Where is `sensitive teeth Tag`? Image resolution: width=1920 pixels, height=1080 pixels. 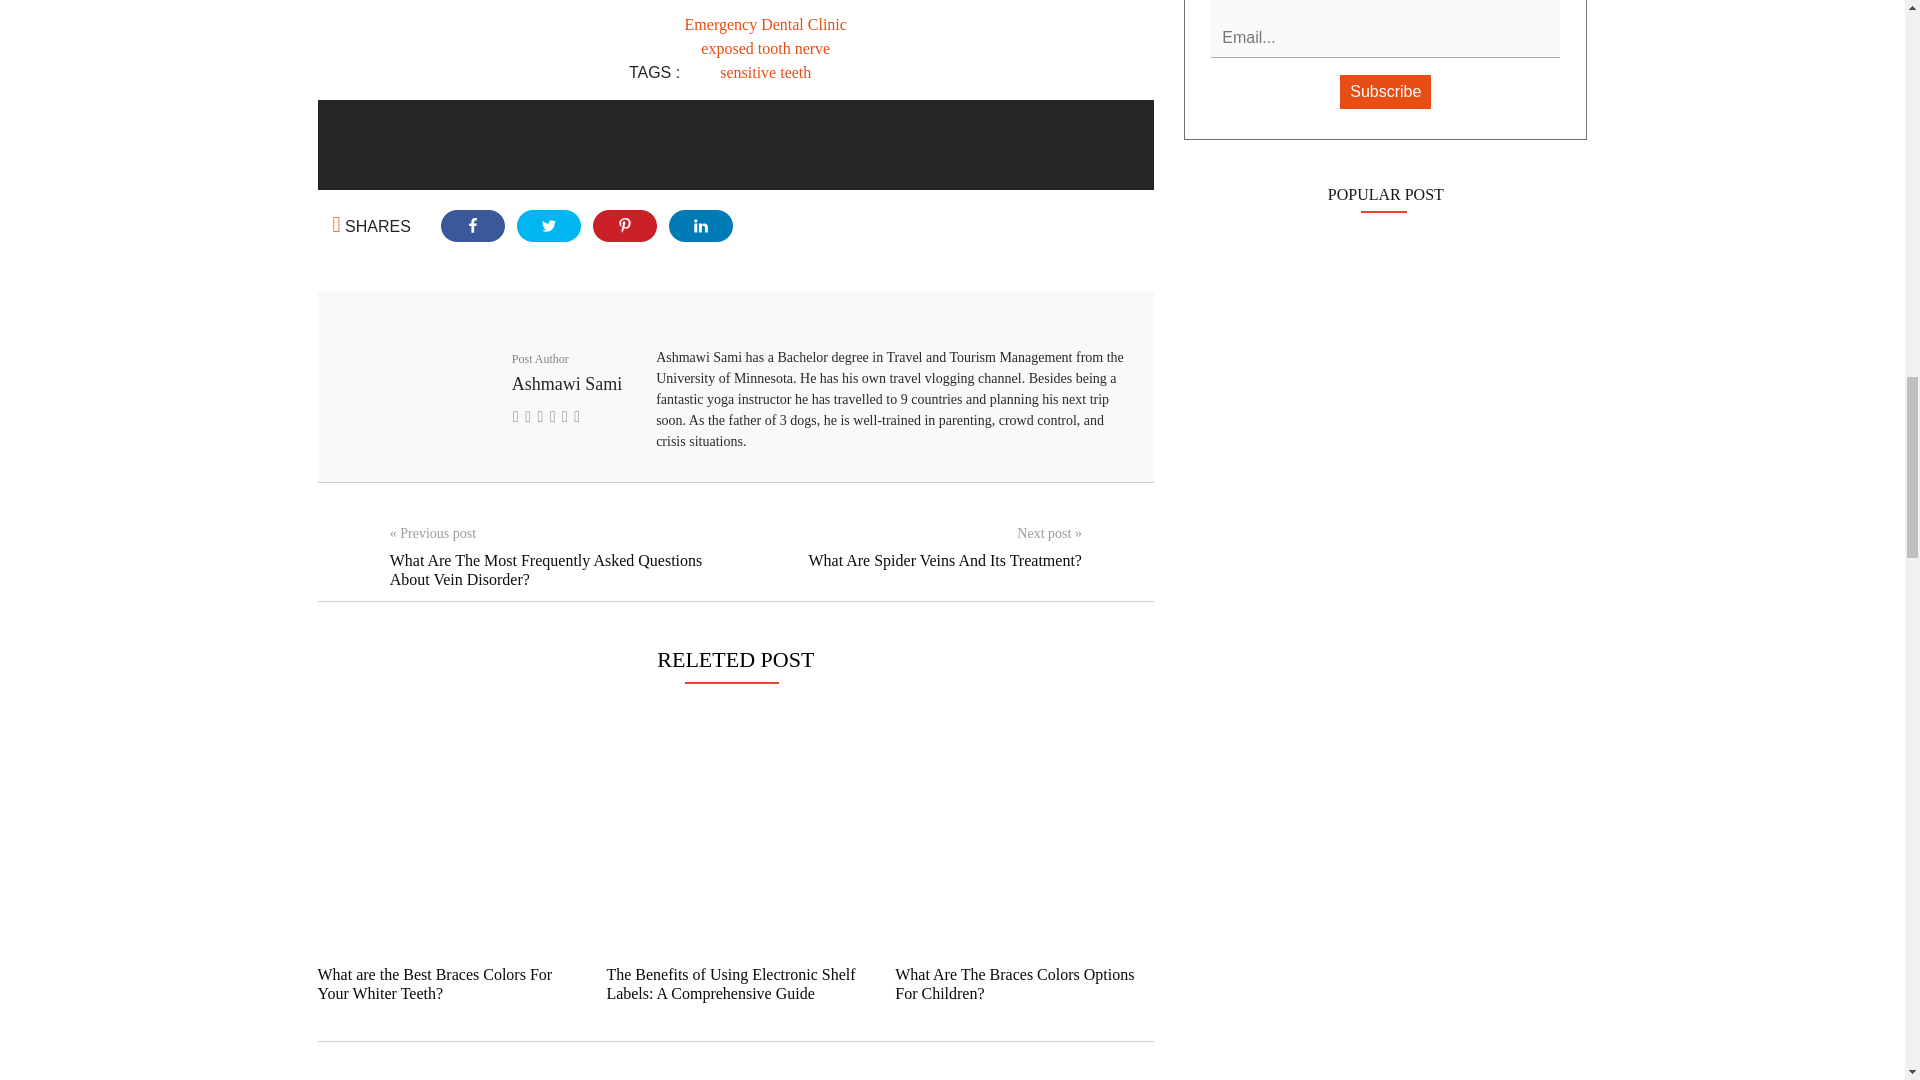
sensitive teeth Tag is located at coordinates (765, 72).